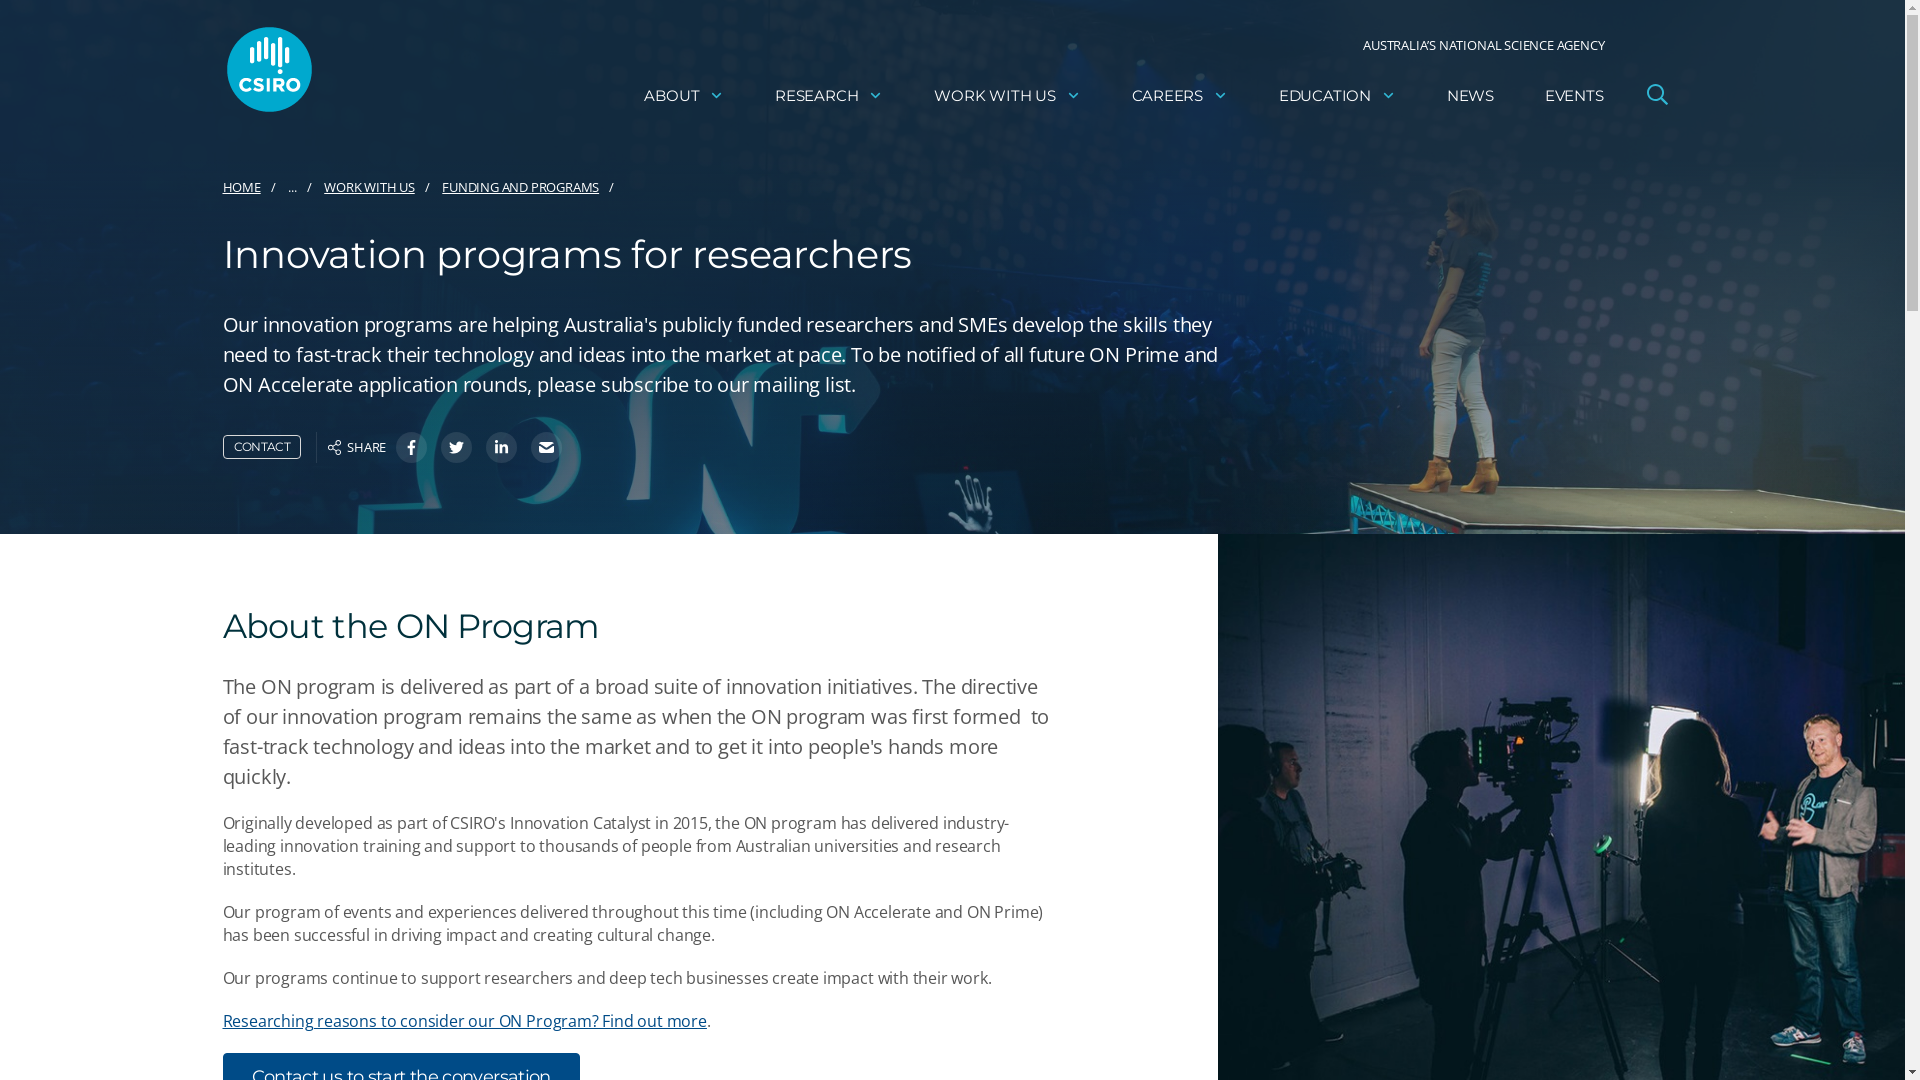  Describe the element at coordinates (1574, 96) in the screenshot. I see `EVENTS` at that location.